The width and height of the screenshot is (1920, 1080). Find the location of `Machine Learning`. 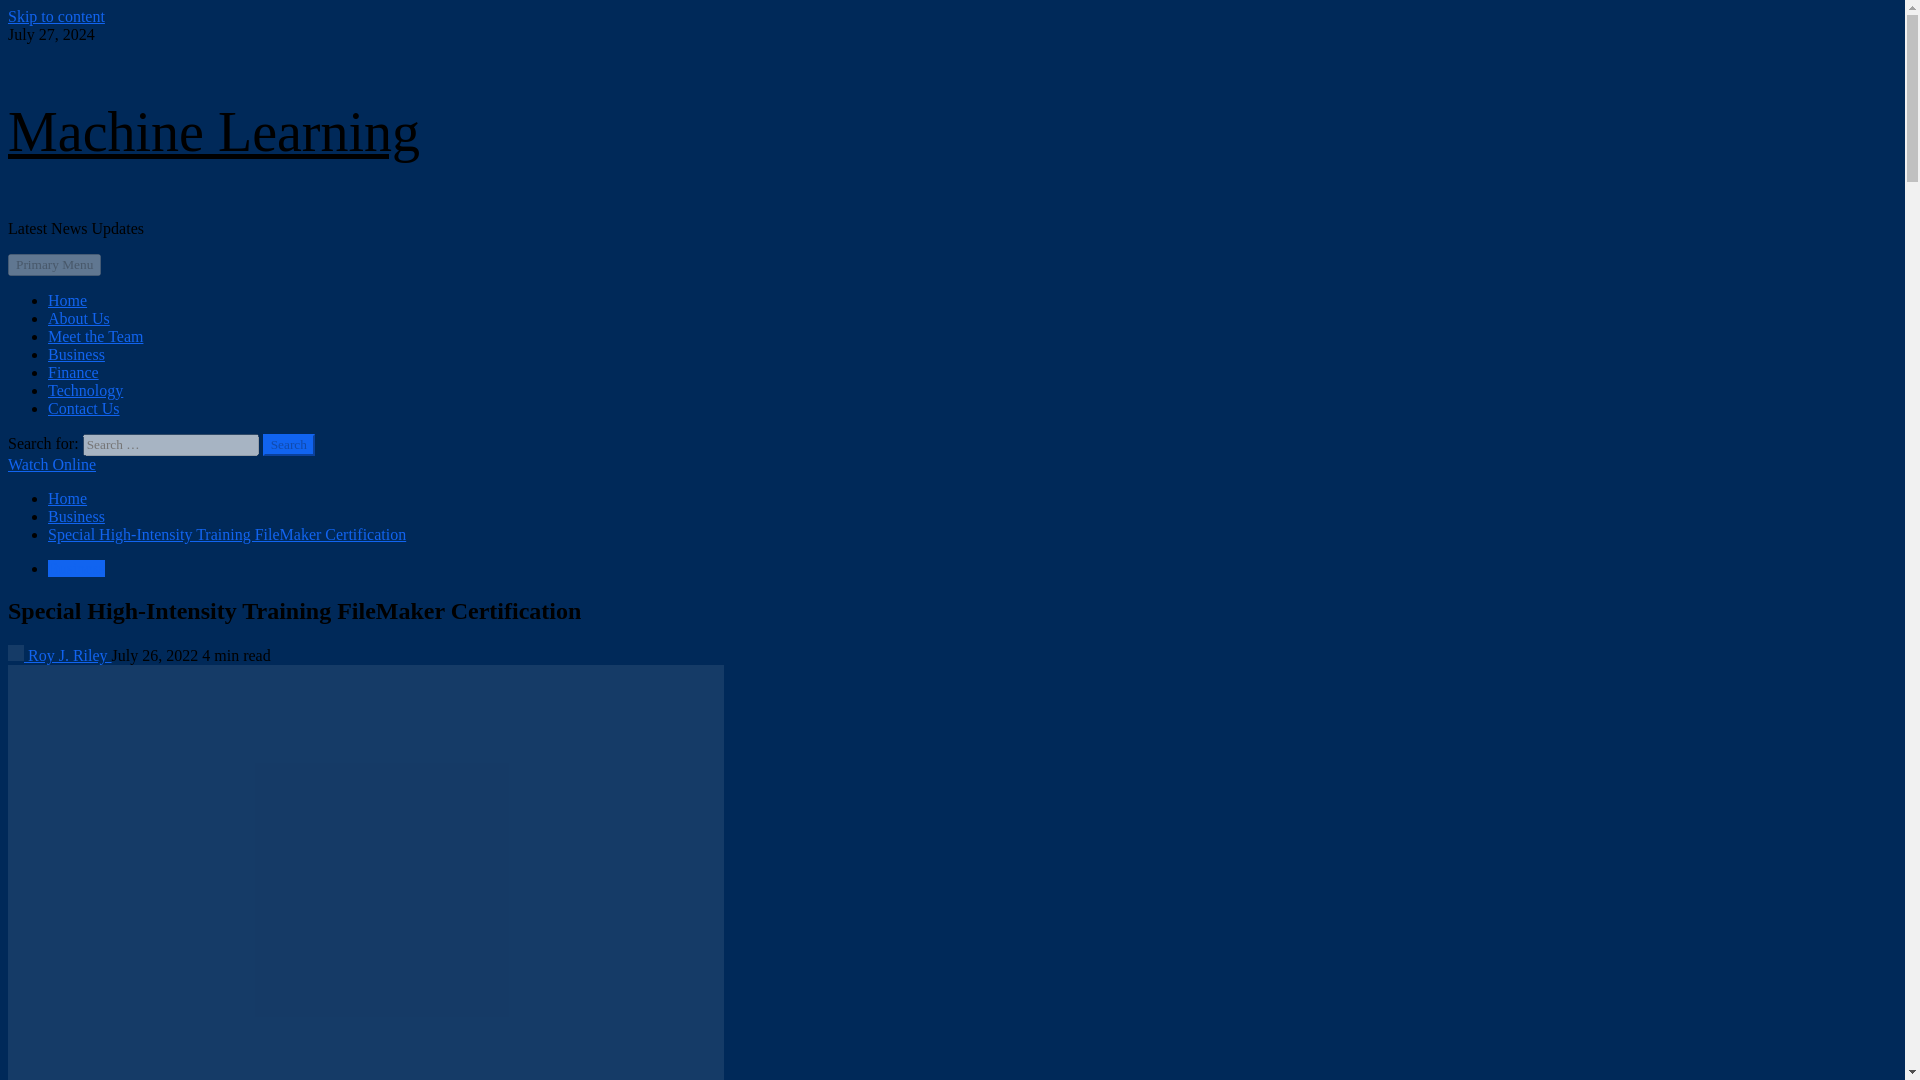

Machine Learning is located at coordinates (214, 132).